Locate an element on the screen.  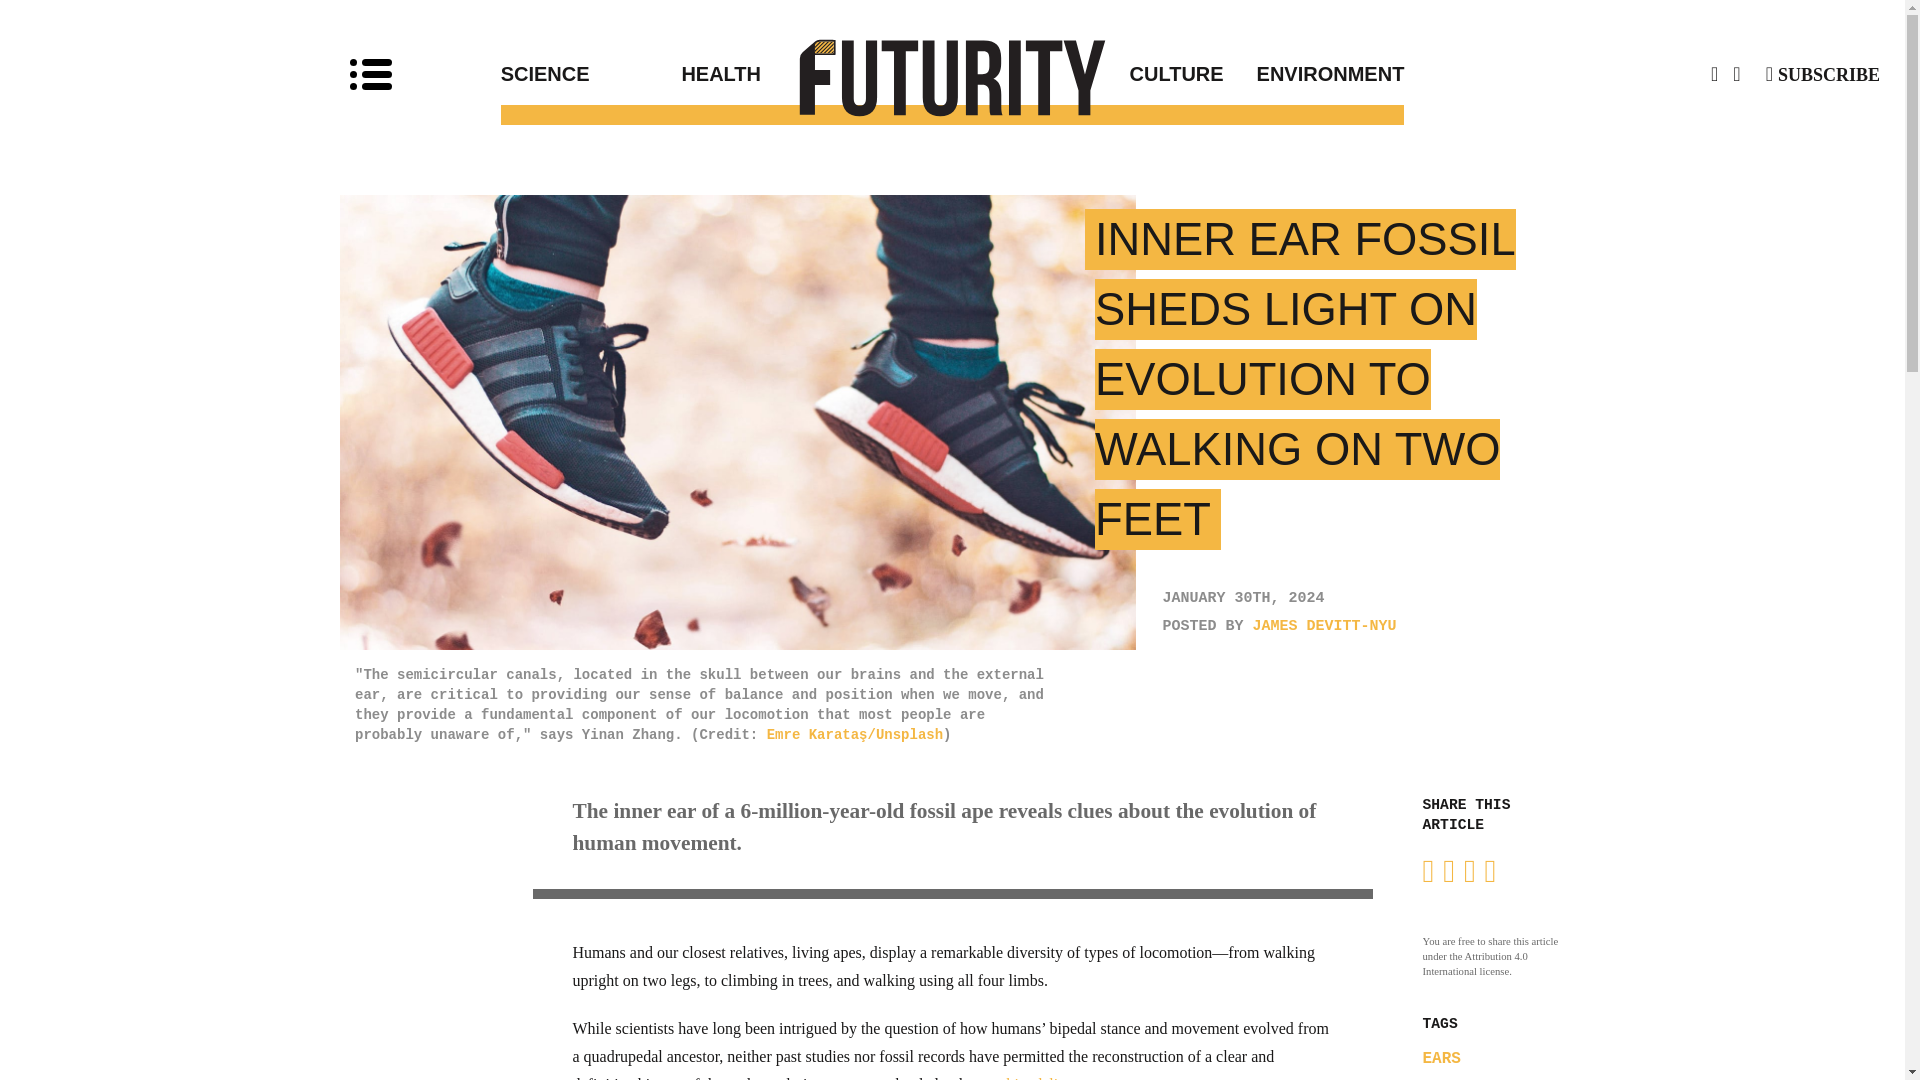
EVOLUTION is located at coordinates (1464, 1079).